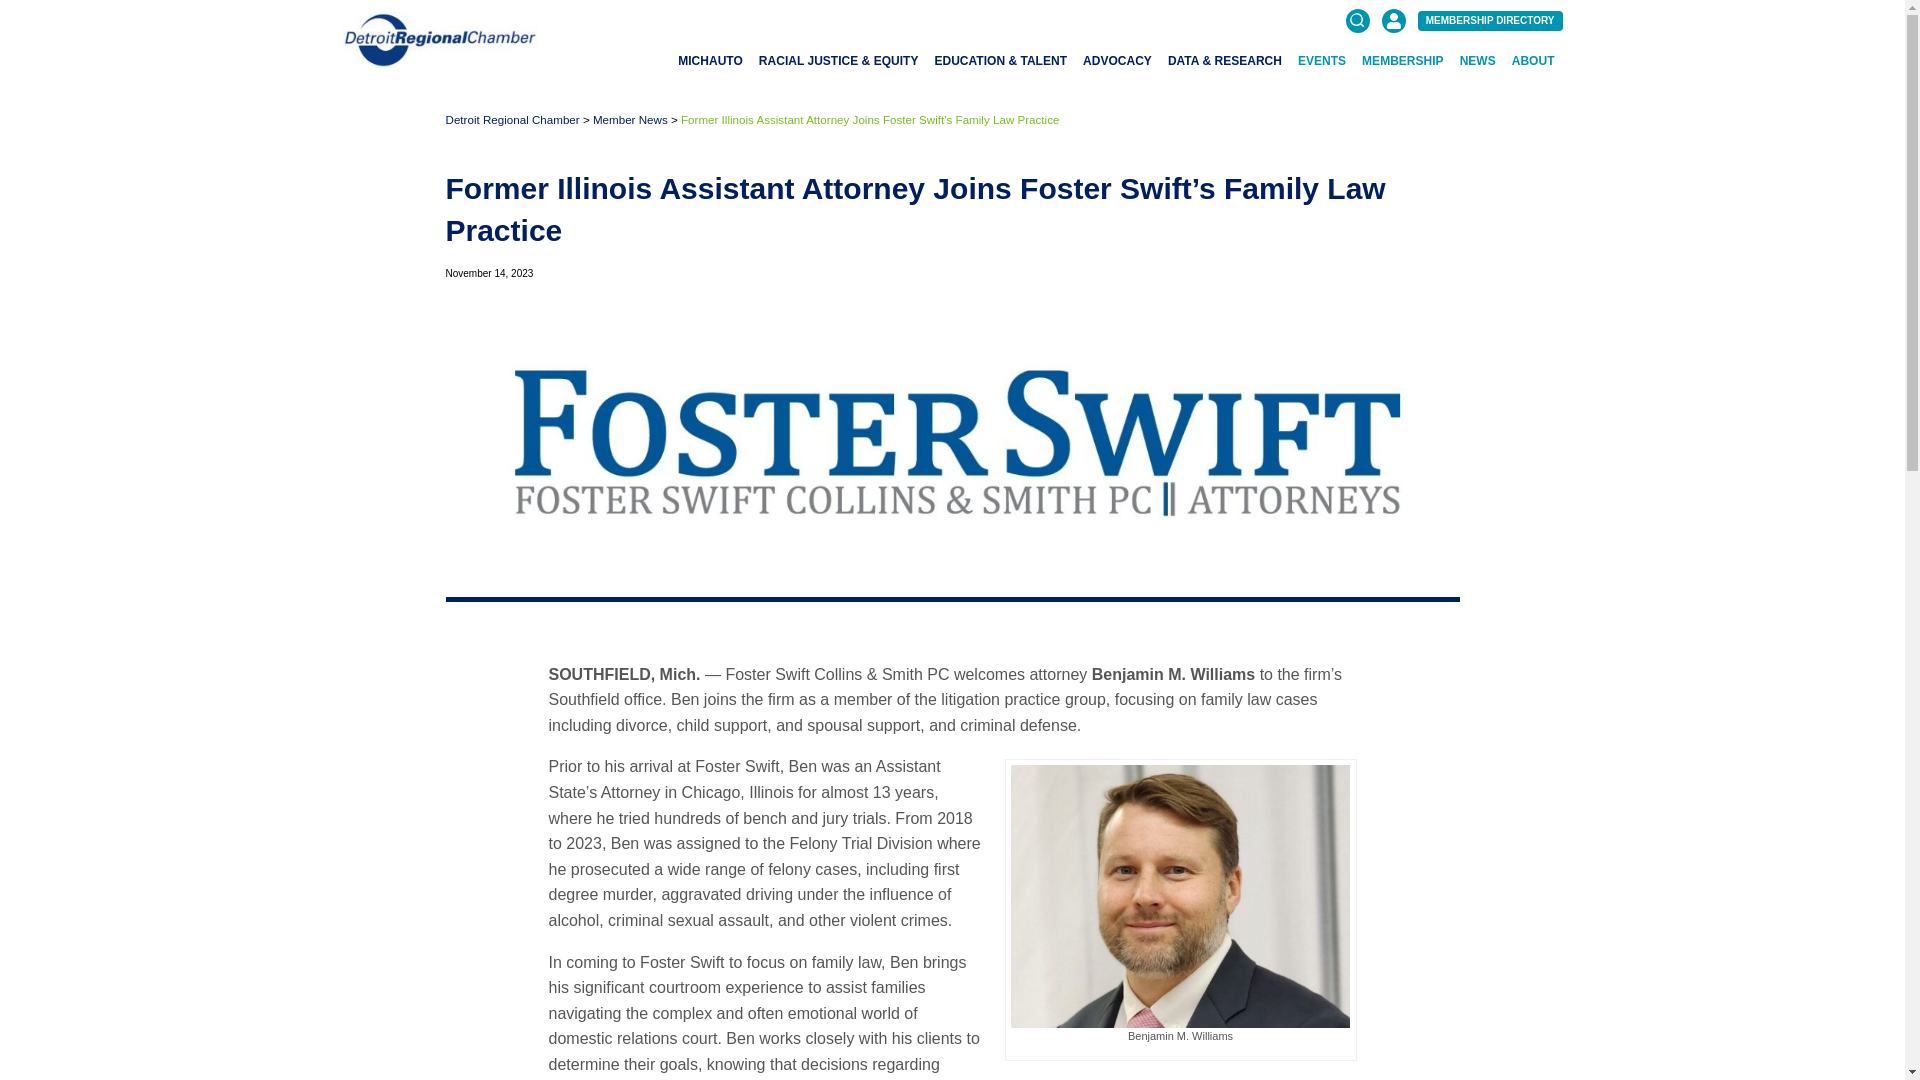  Describe the element at coordinates (1546, 112) in the screenshot. I see `Search` at that location.